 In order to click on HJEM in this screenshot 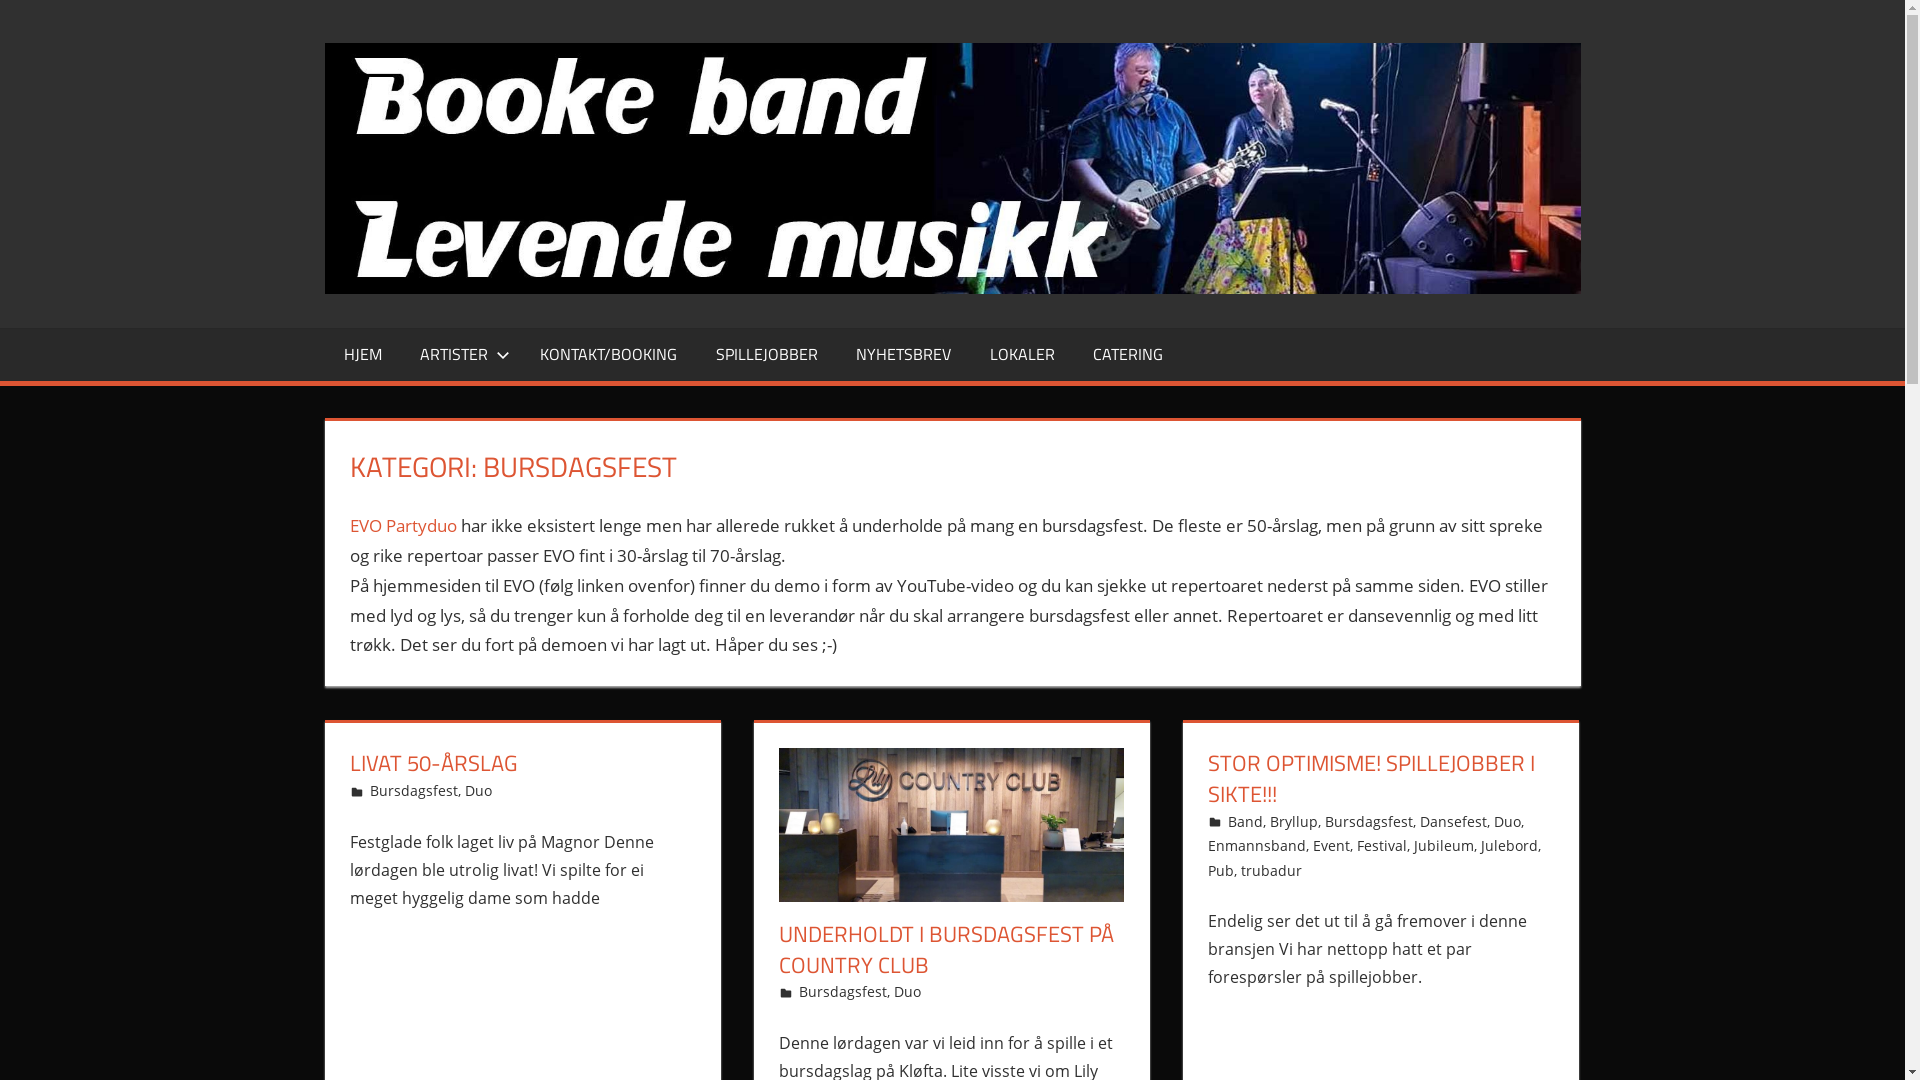, I will do `click(362, 355)`.